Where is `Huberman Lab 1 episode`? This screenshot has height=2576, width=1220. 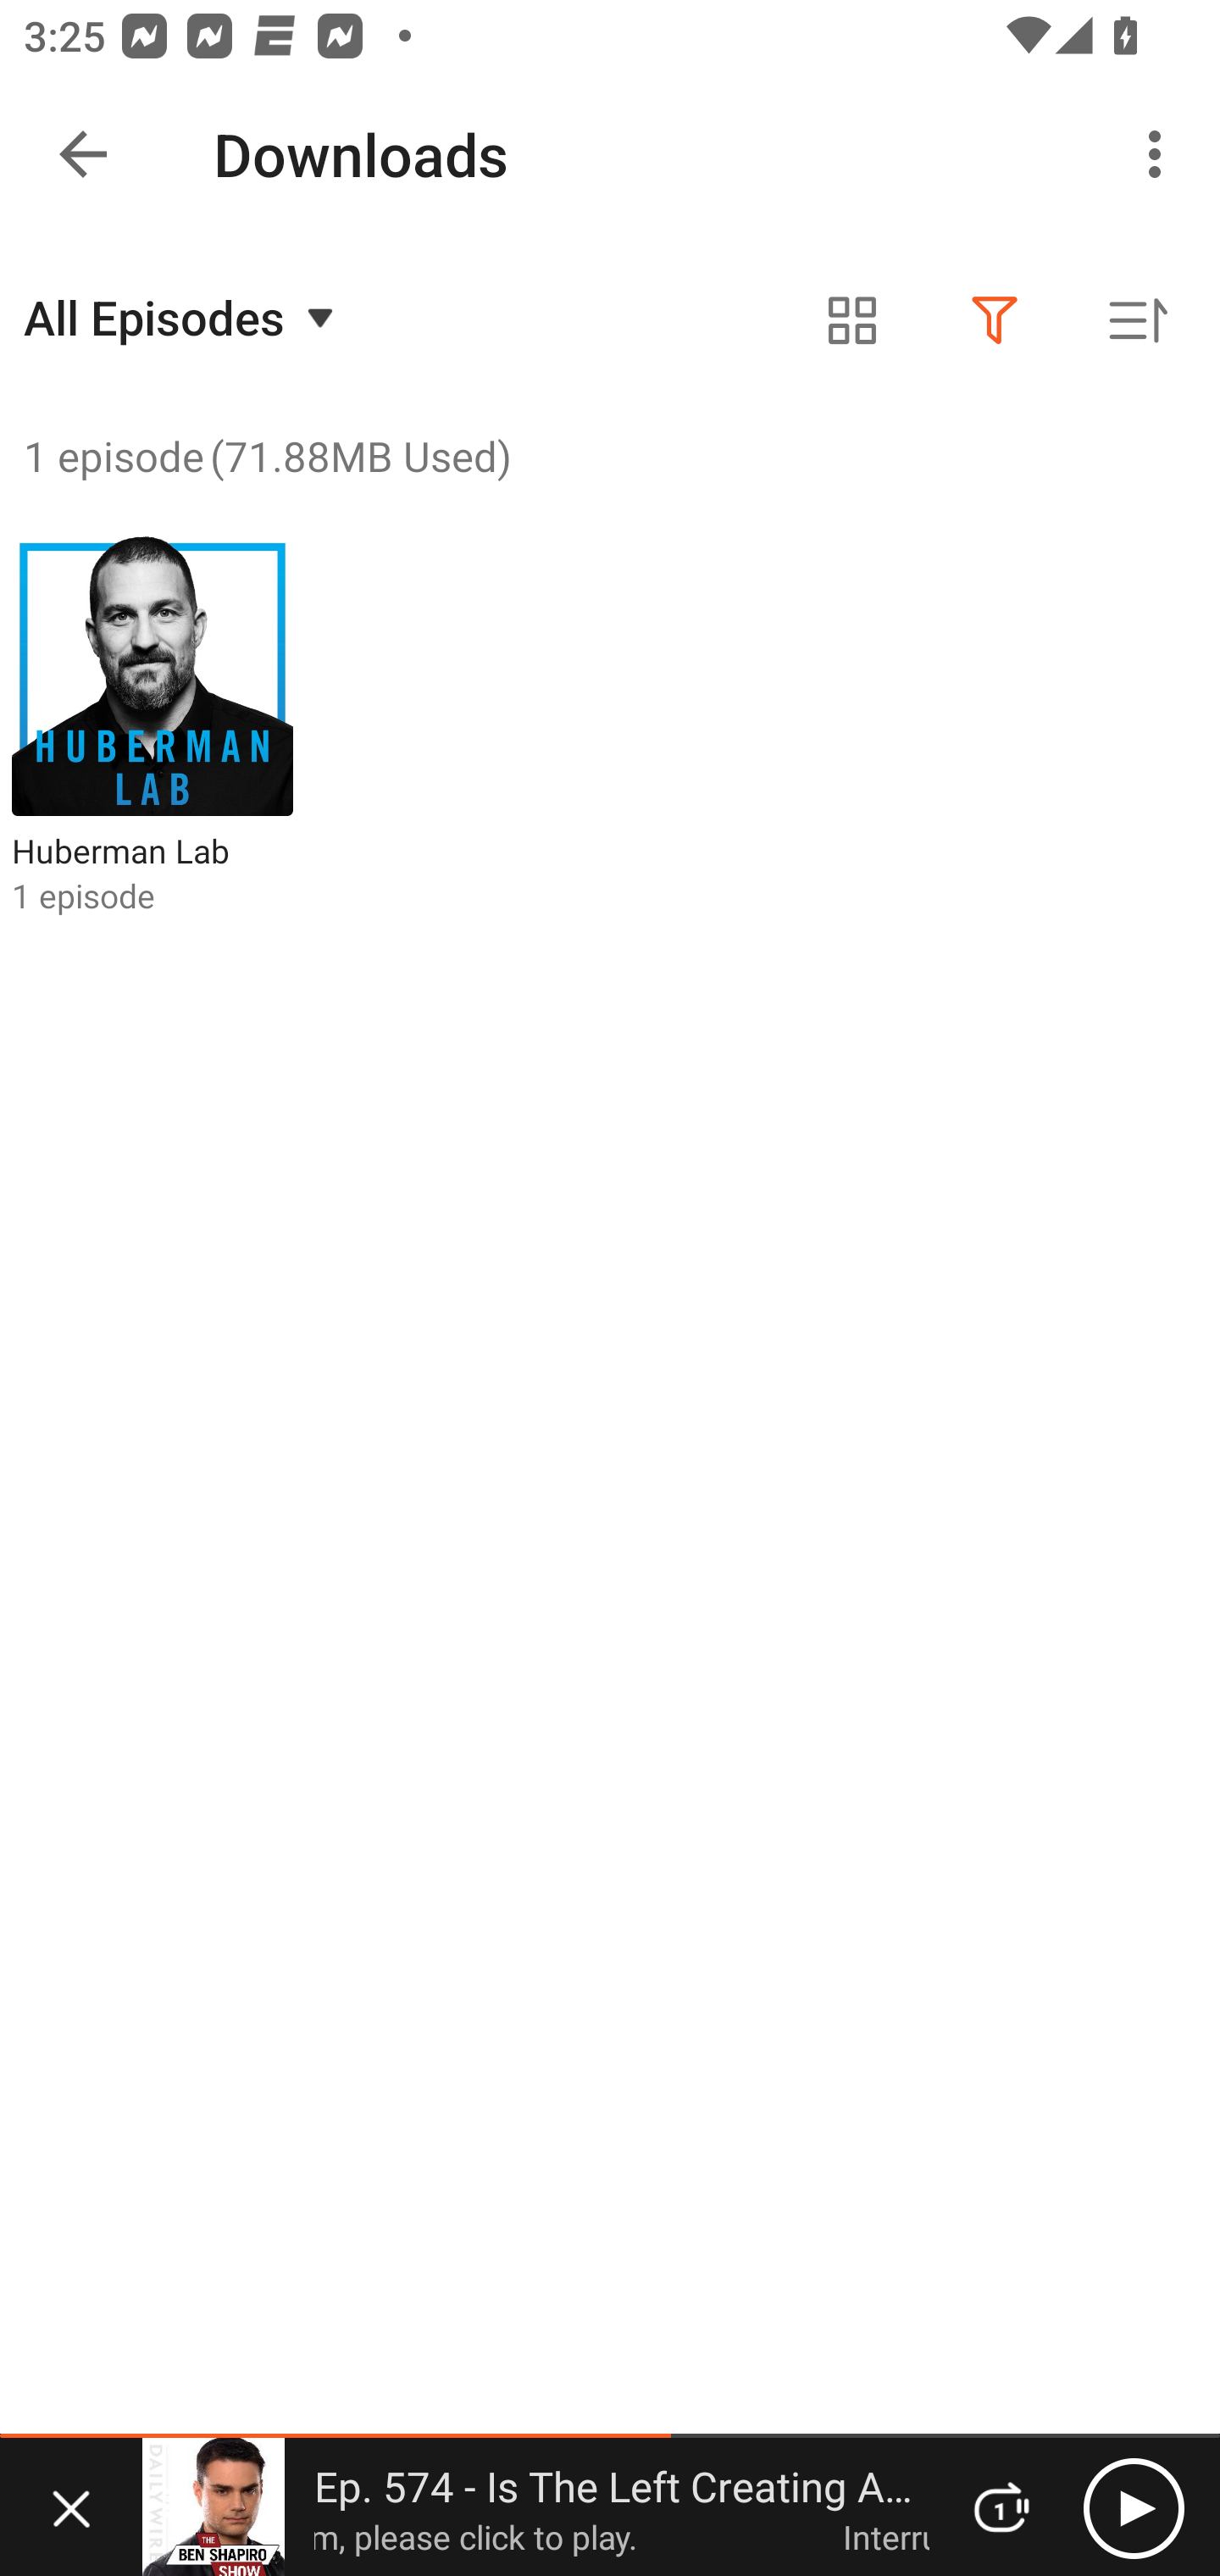
Huberman Lab 1 episode is located at coordinates (152, 726).